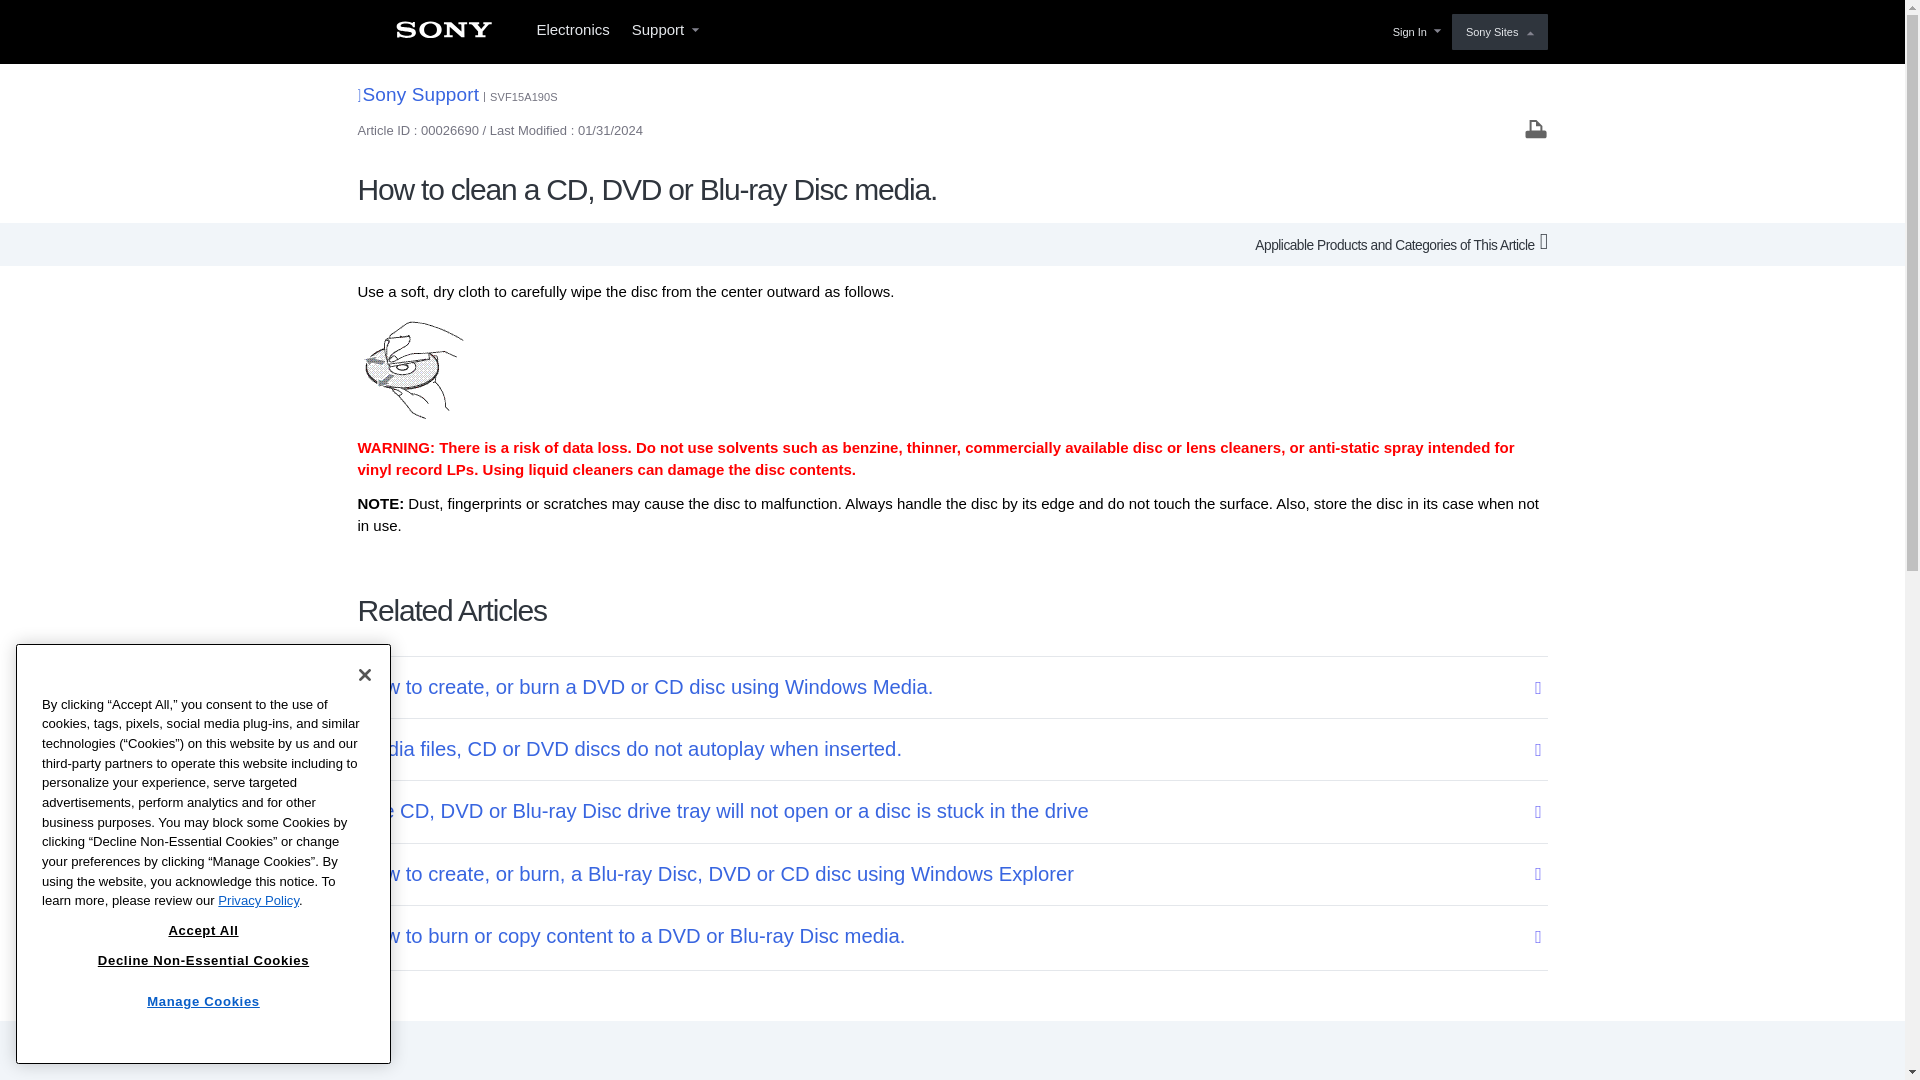  What do you see at coordinates (524, 96) in the screenshot?
I see `SVF15A190S` at bounding box center [524, 96].